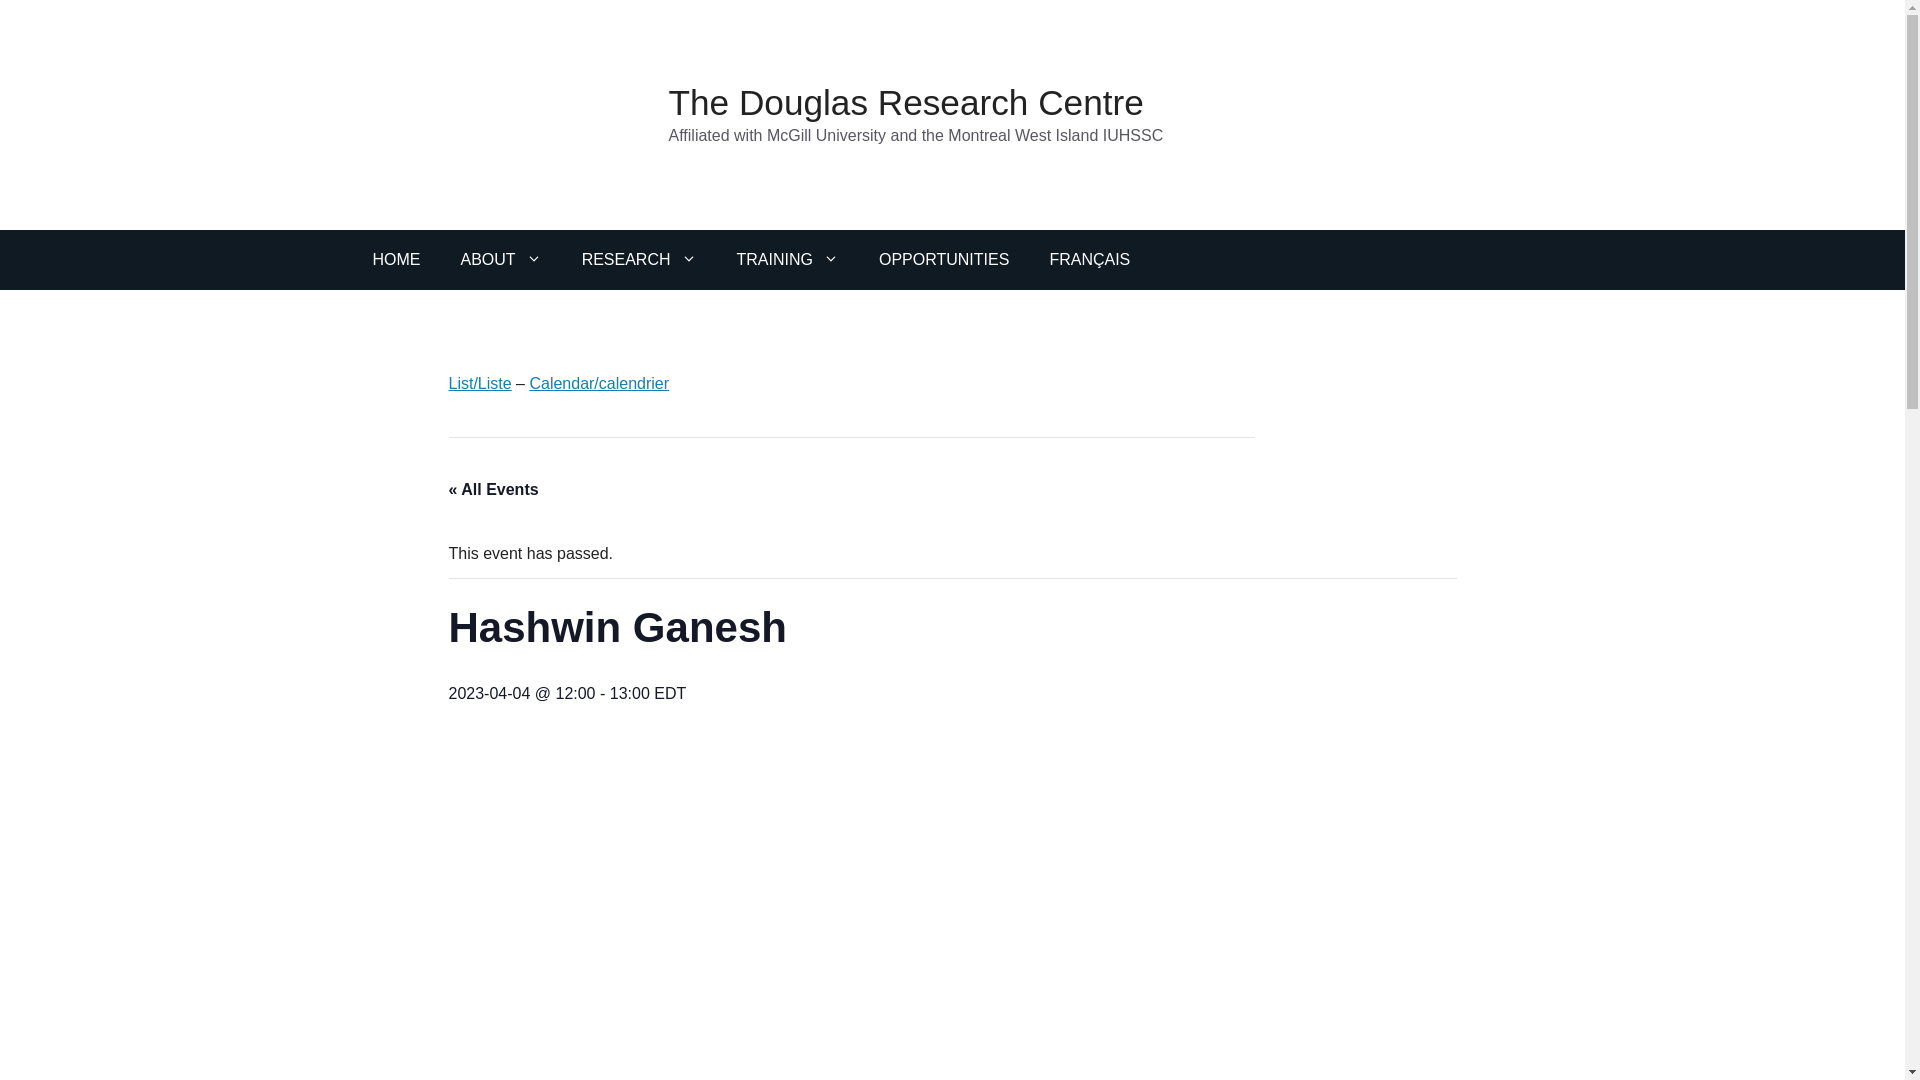 The image size is (1920, 1080). What do you see at coordinates (787, 260) in the screenshot?
I see `TRAINING` at bounding box center [787, 260].